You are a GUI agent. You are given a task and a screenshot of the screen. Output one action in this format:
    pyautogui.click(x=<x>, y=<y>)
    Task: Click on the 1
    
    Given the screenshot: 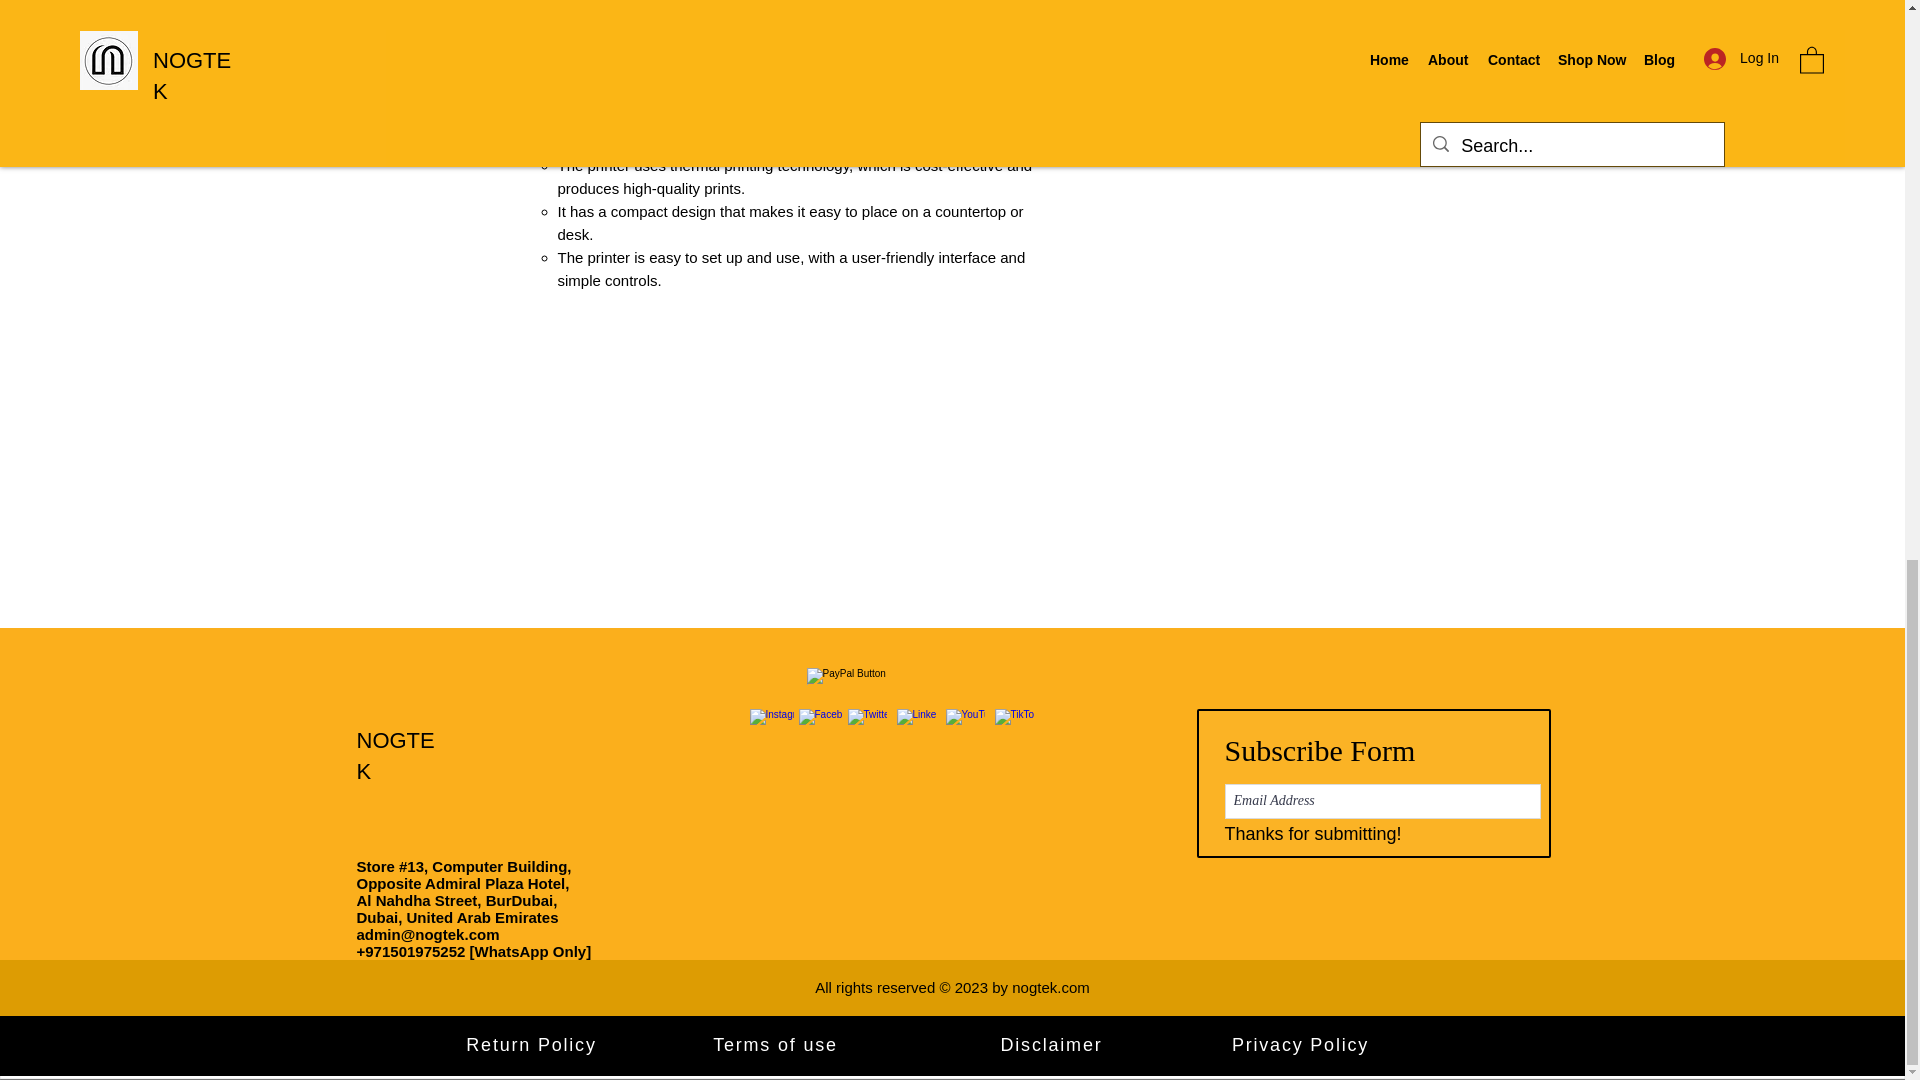 What is the action you would take?
    pyautogui.click(x=1177, y=24)
    